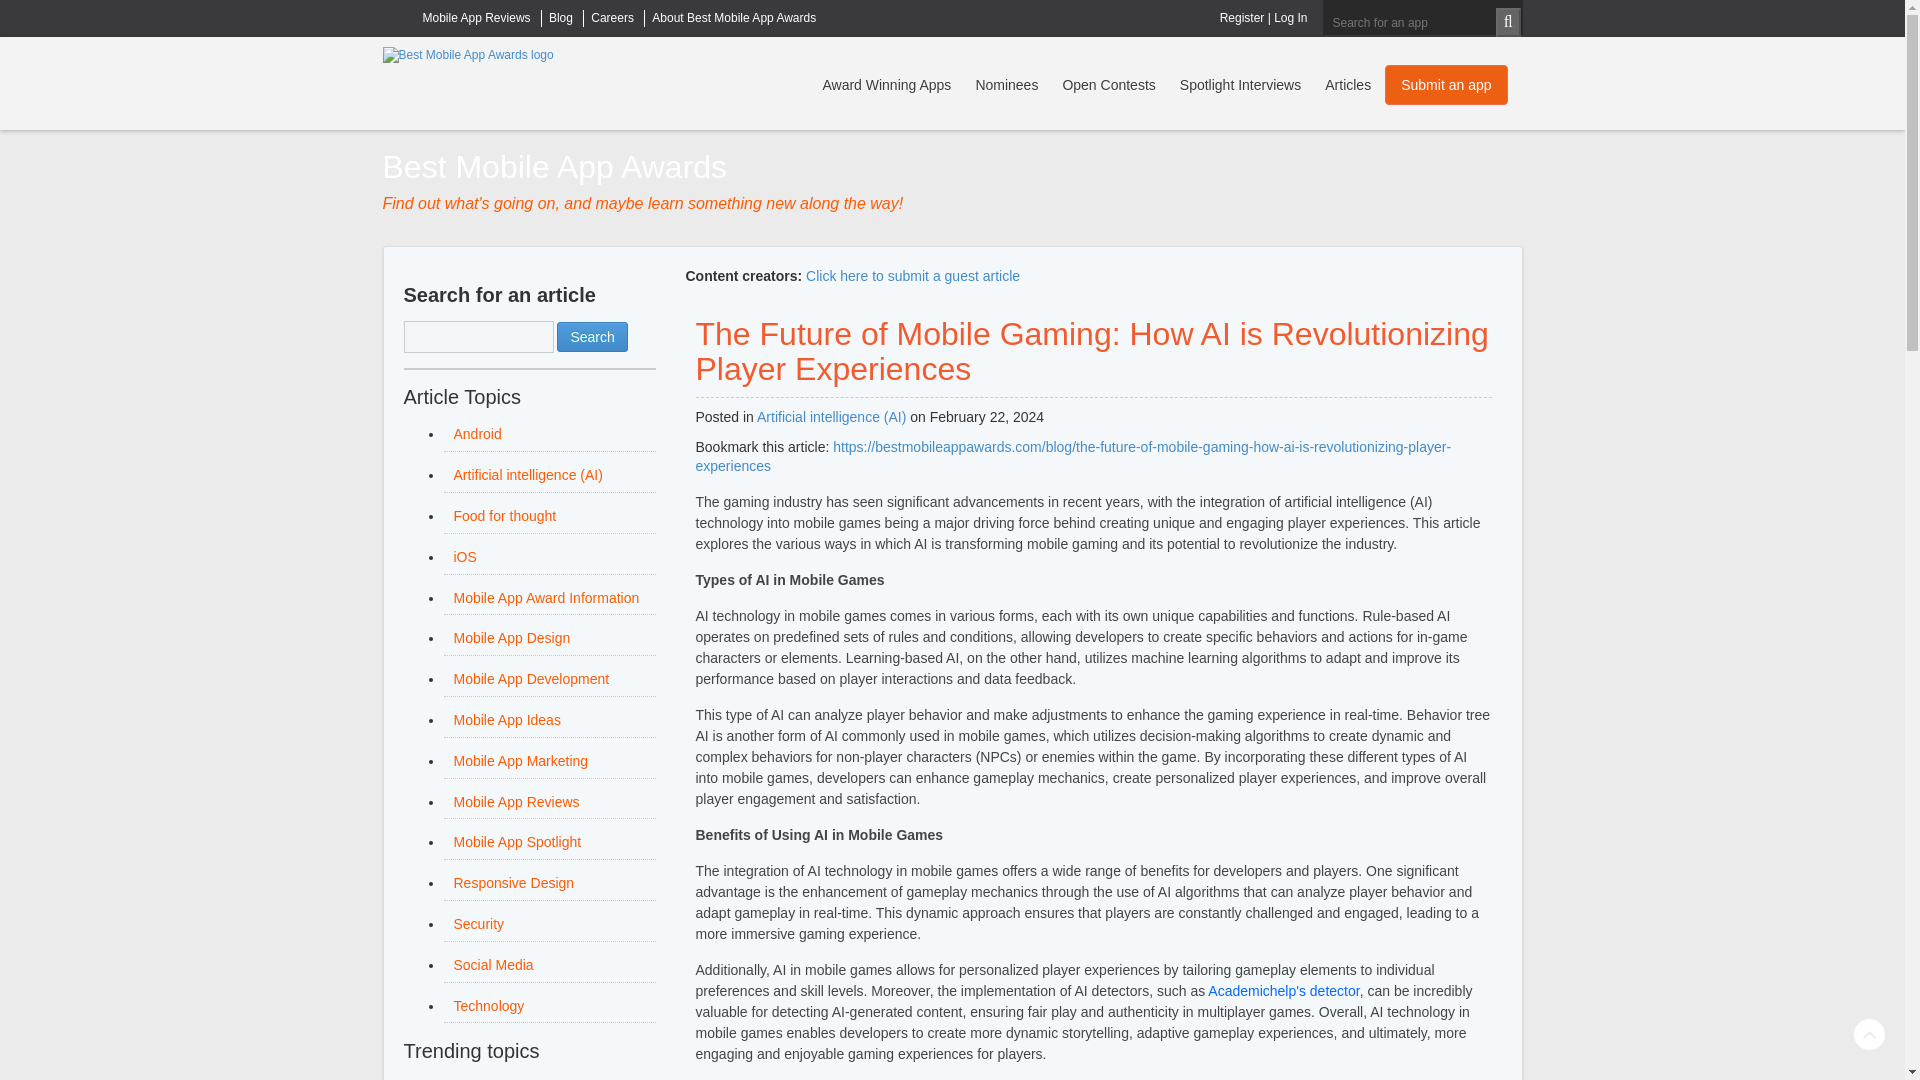 This screenshot has width=1920, height=1080. Describe the element at coordinates (1446, 84) in the screenshot. I see `Submit your mobile app to a contest` at that location.